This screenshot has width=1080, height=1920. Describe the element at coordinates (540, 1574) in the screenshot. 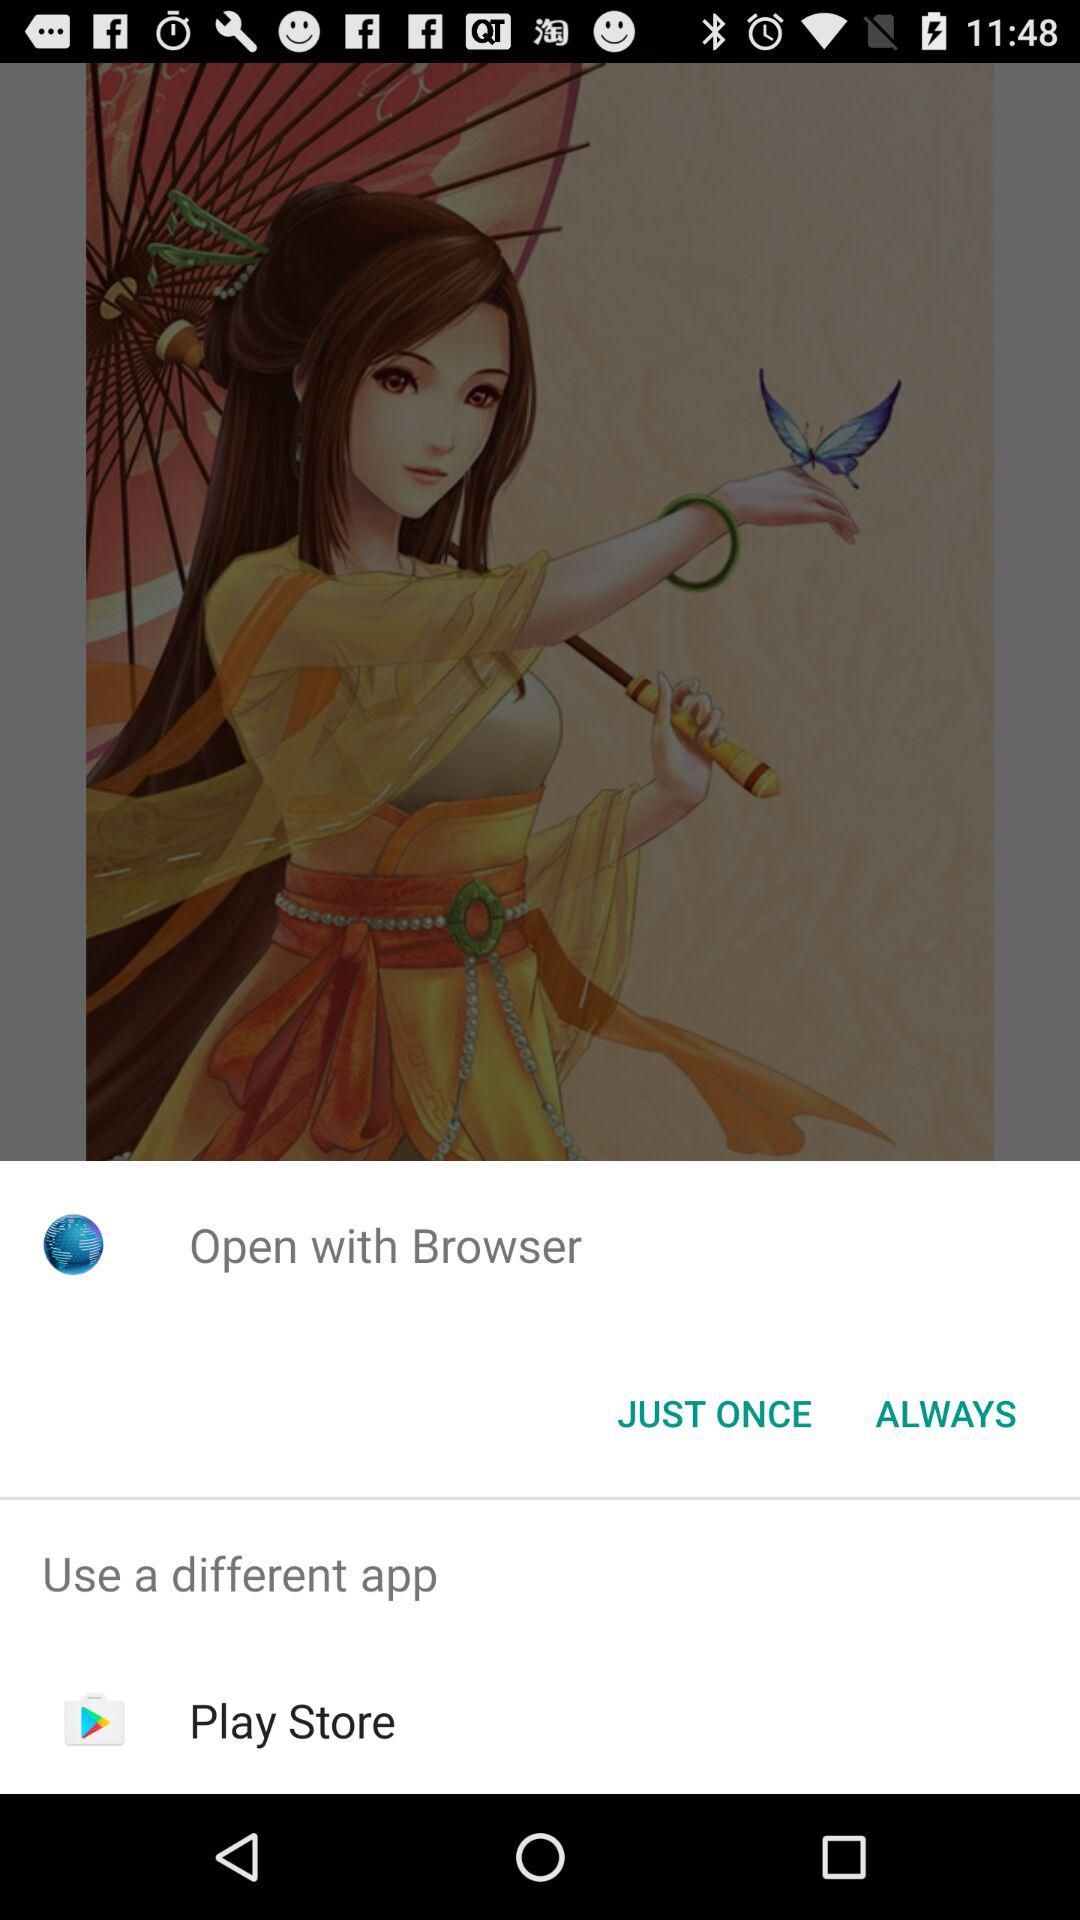

I see `jump to use a different` at that location.